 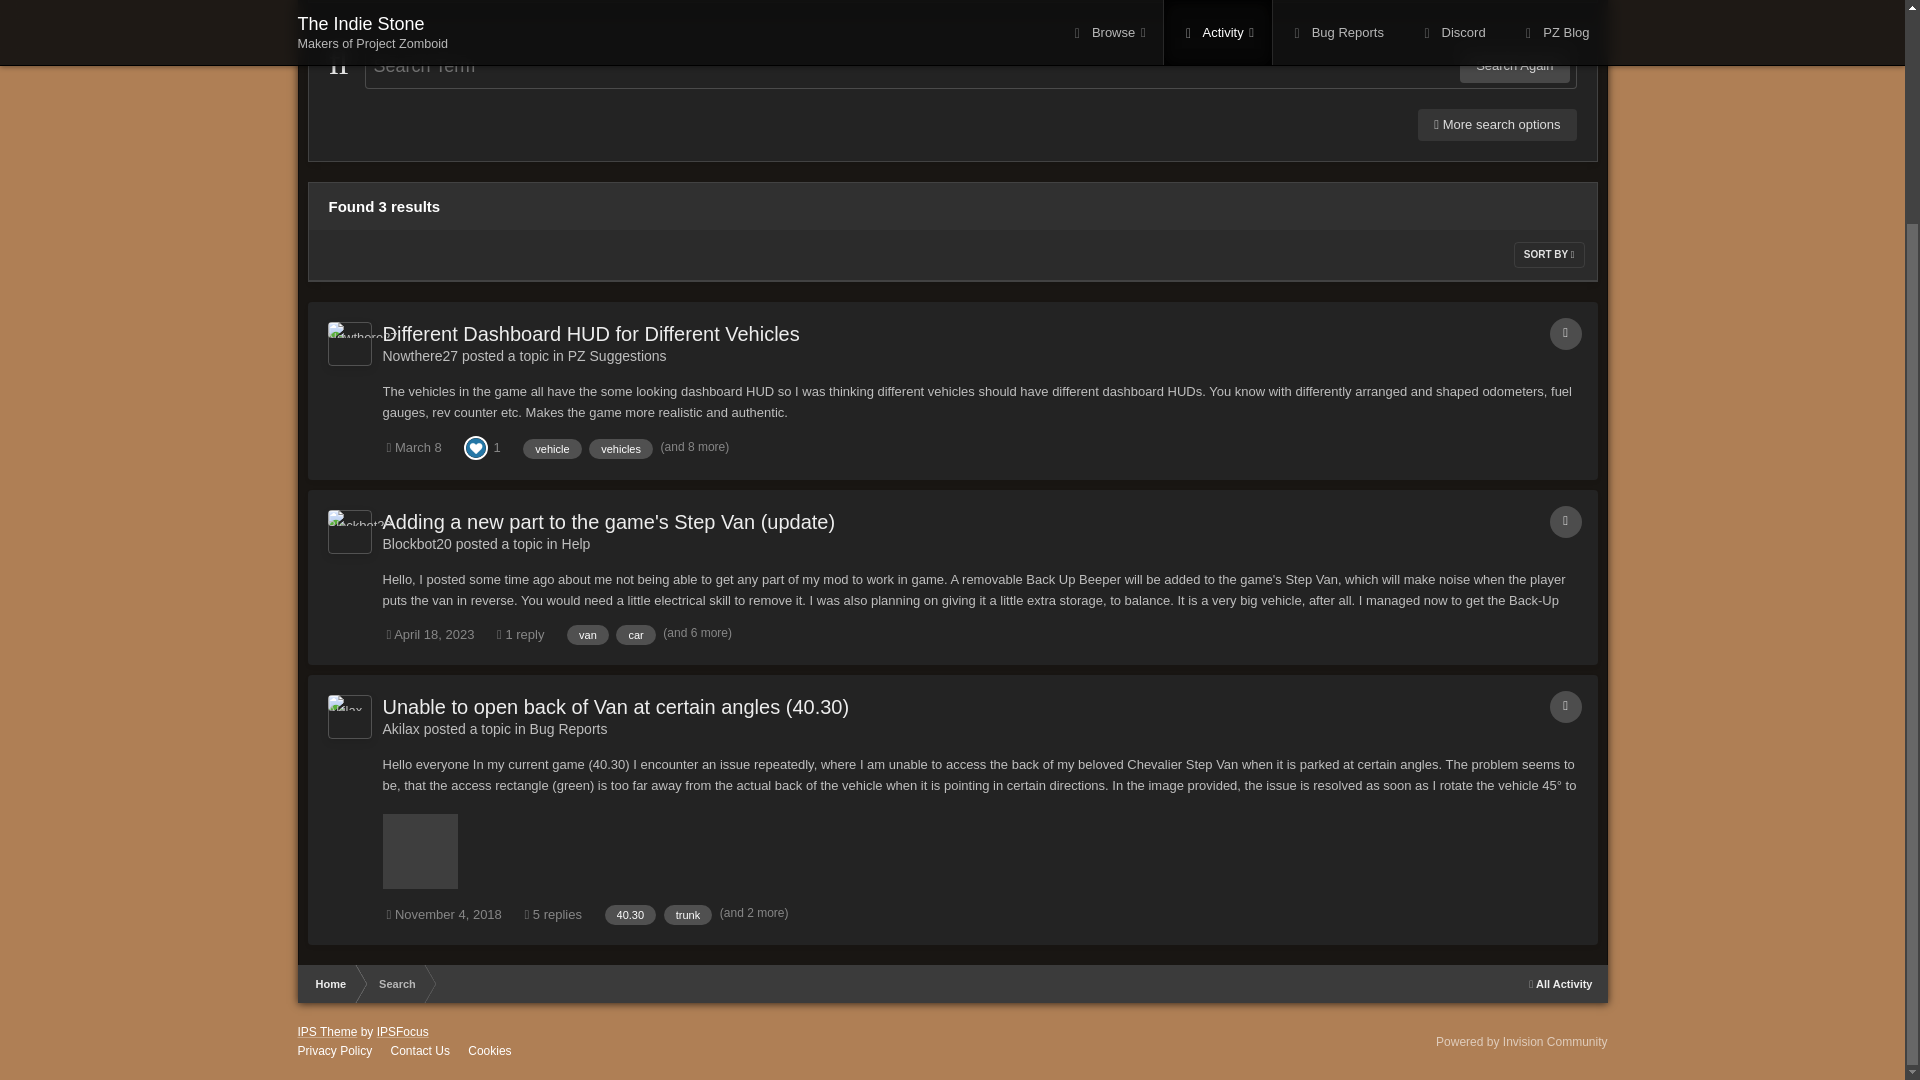 I want to click on Go to Nowthere27's profile, so click(x=350, y=344).